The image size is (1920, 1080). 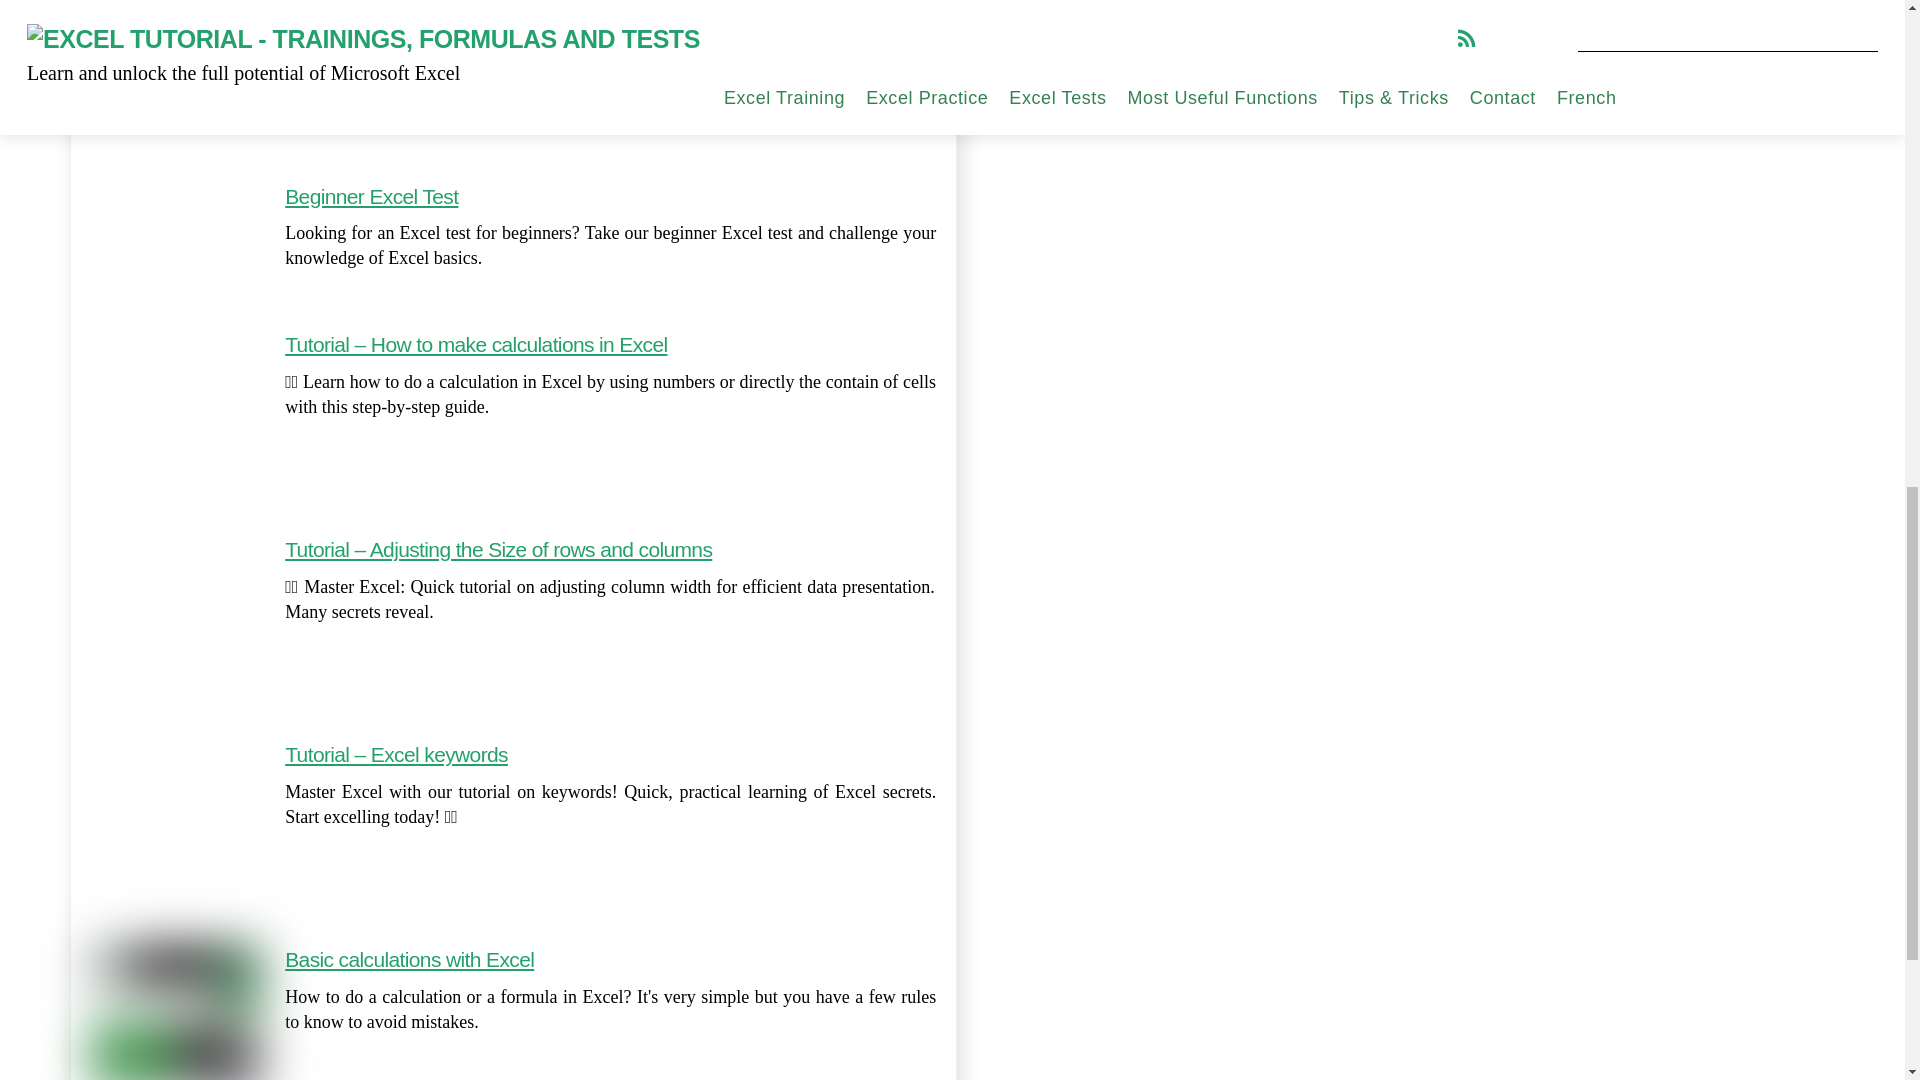 What do you see at coordinates (500, 10) in the screenshot?
I see `Study case: Calculate the result of the first quarter` at bounding box center [500, 10].